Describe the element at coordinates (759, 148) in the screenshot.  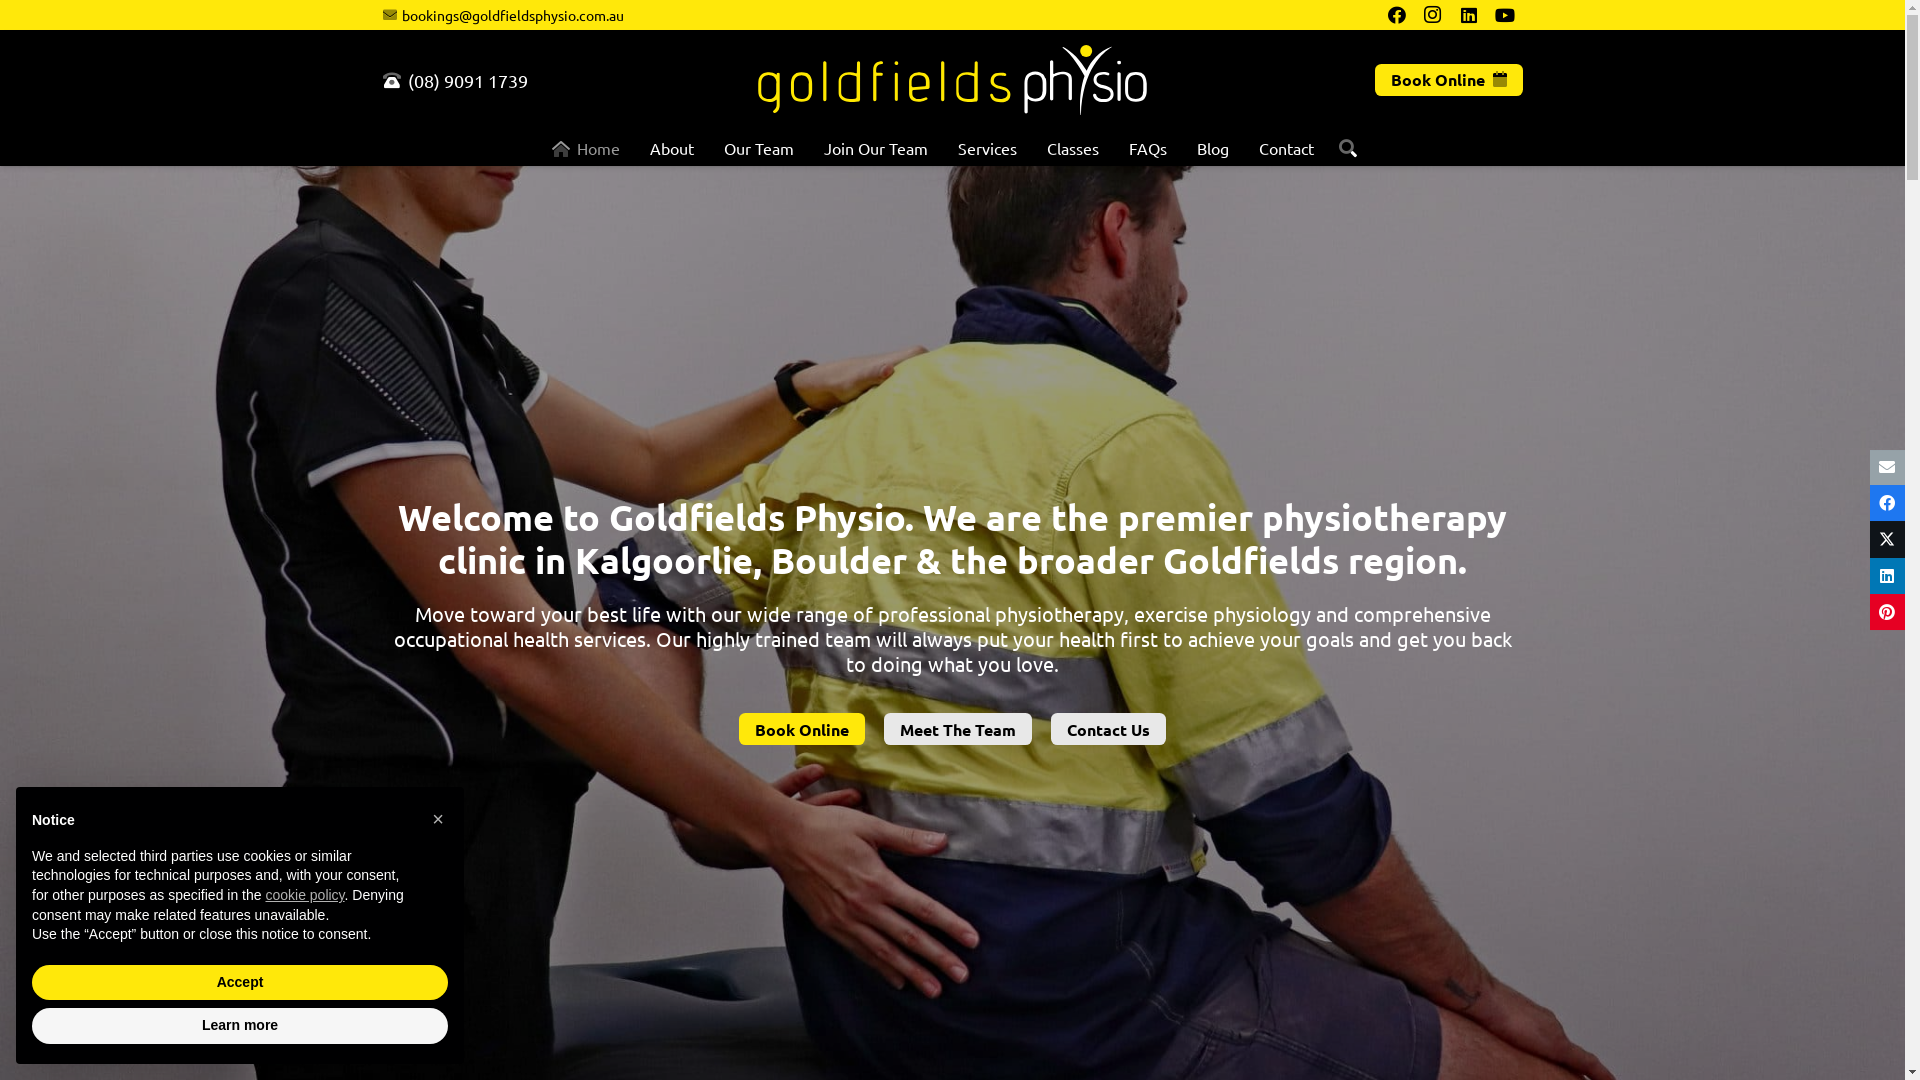
I see `Our Team` at that location.